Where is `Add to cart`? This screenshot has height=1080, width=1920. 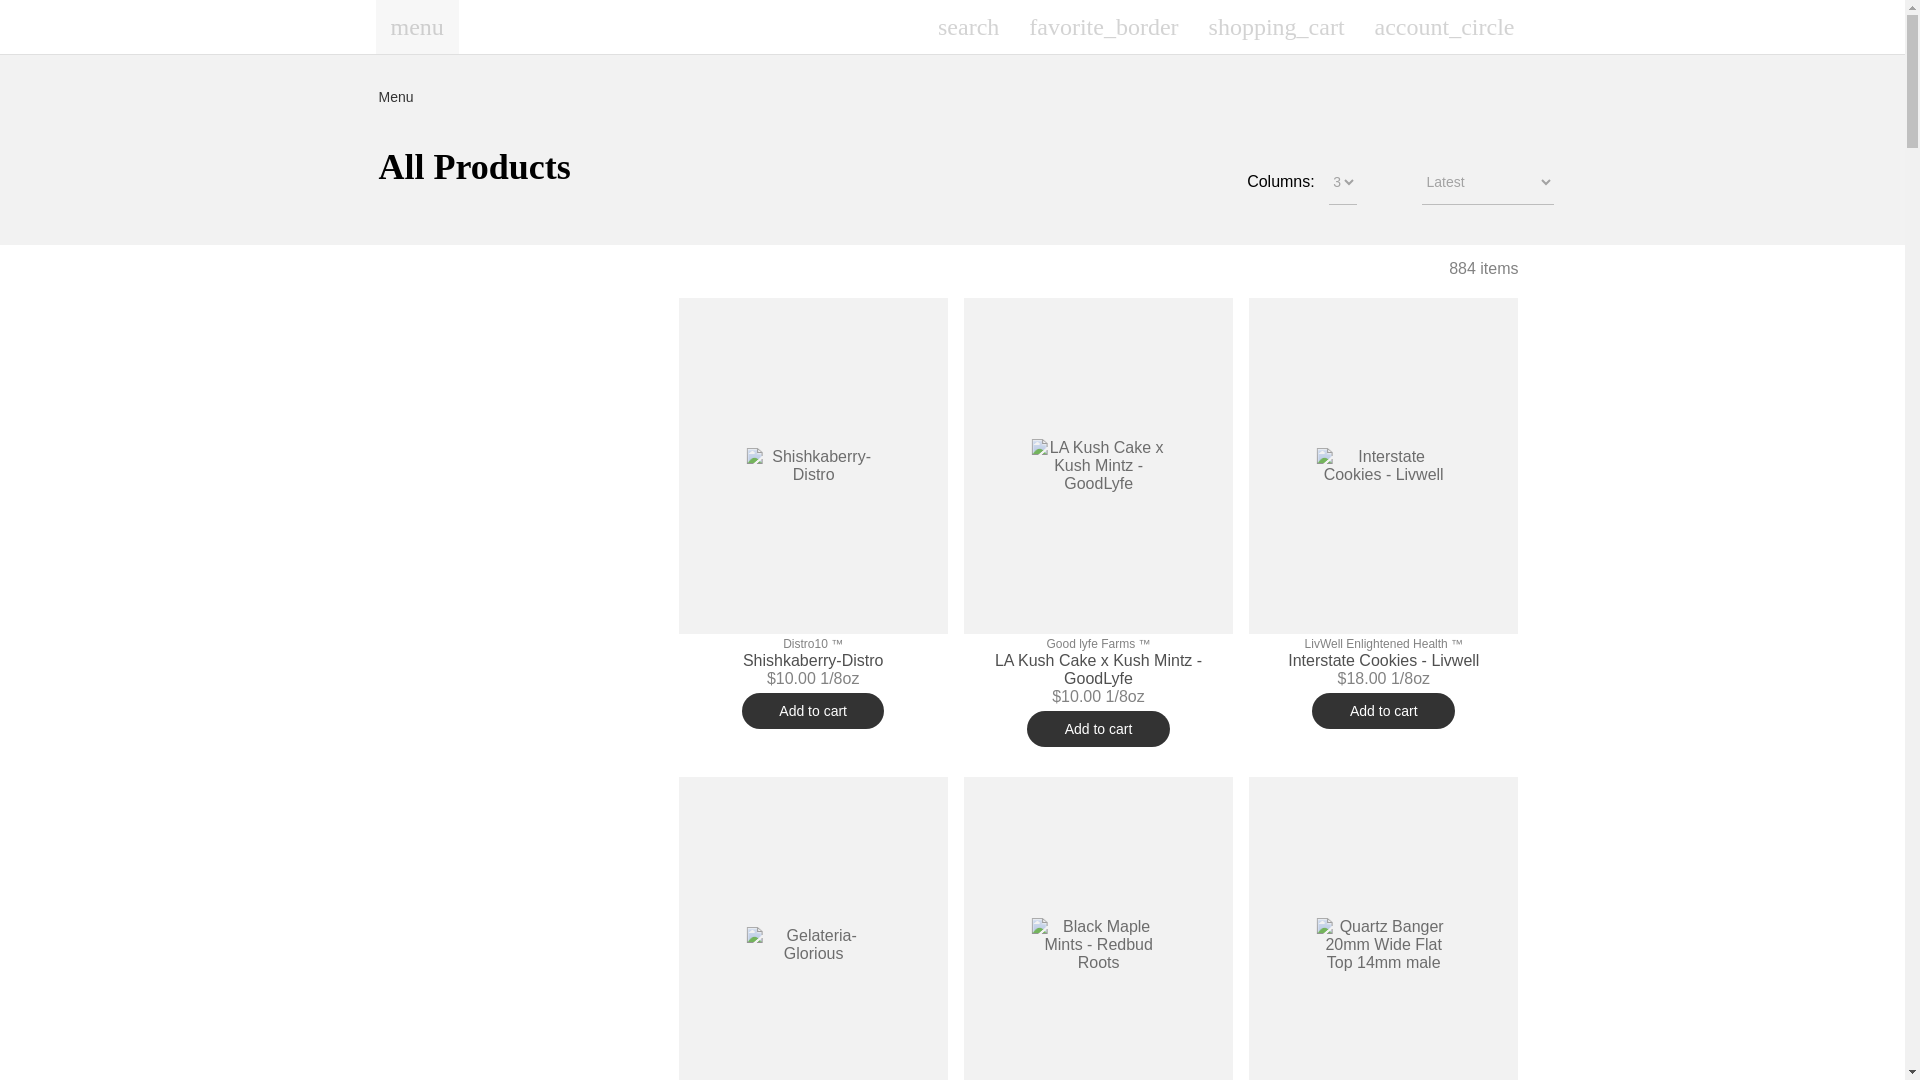 Add to cart is located at coordinates (1383, 711).